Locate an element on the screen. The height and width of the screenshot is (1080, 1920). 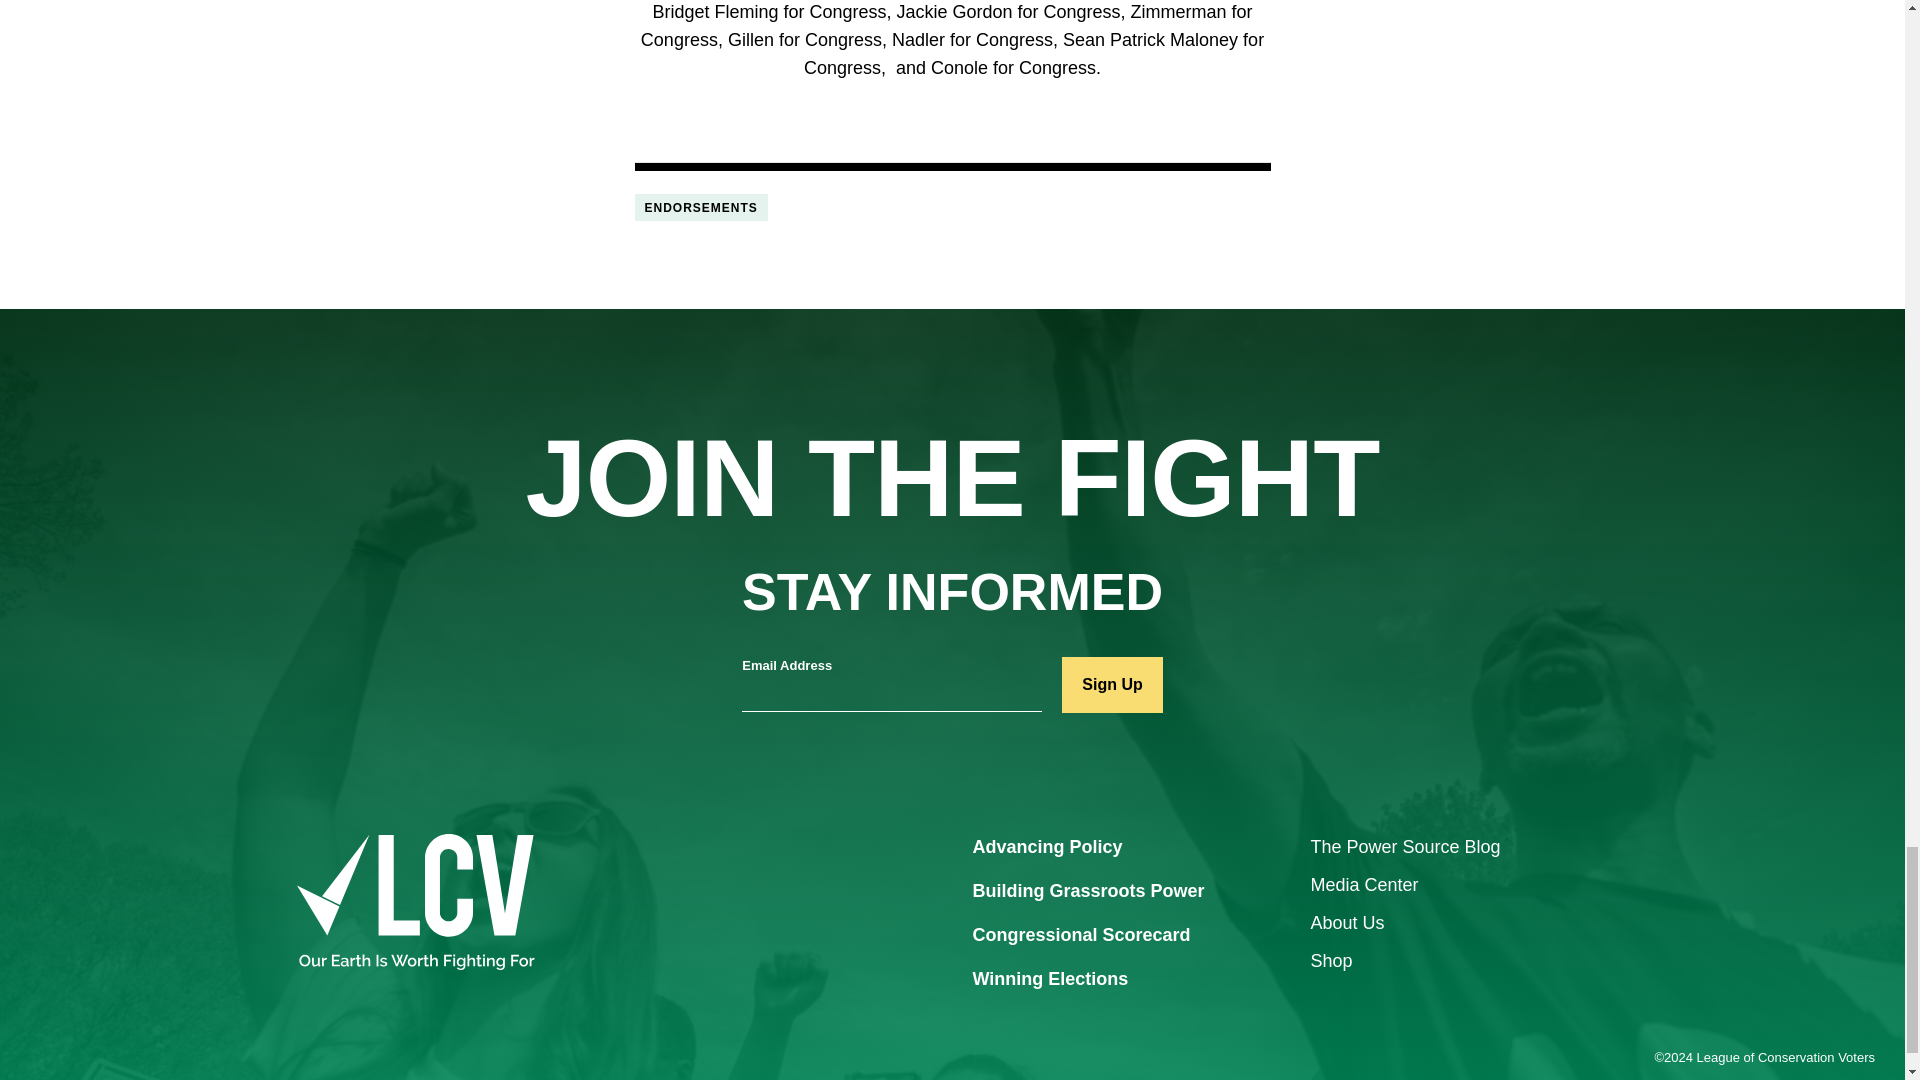
Winning Elections is located at coordinates (1050, 980).